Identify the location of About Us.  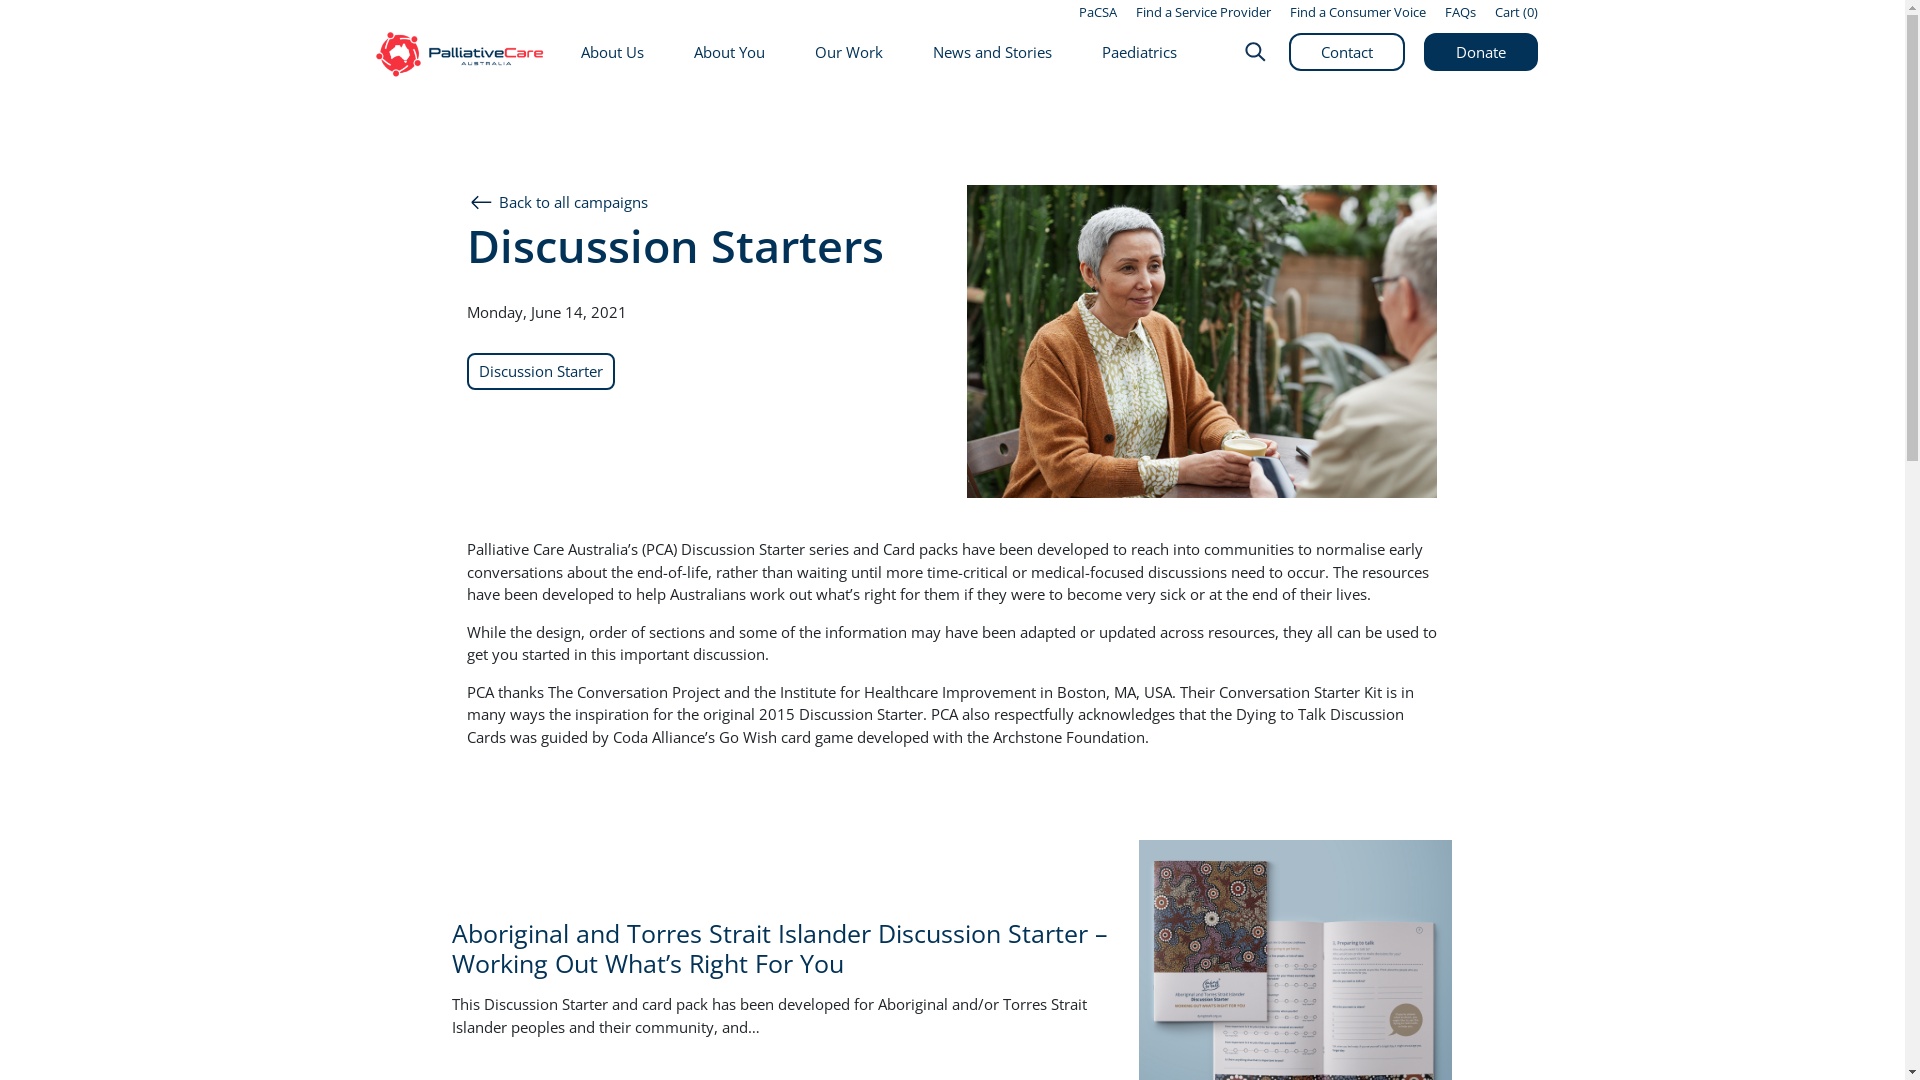
(612, 54).